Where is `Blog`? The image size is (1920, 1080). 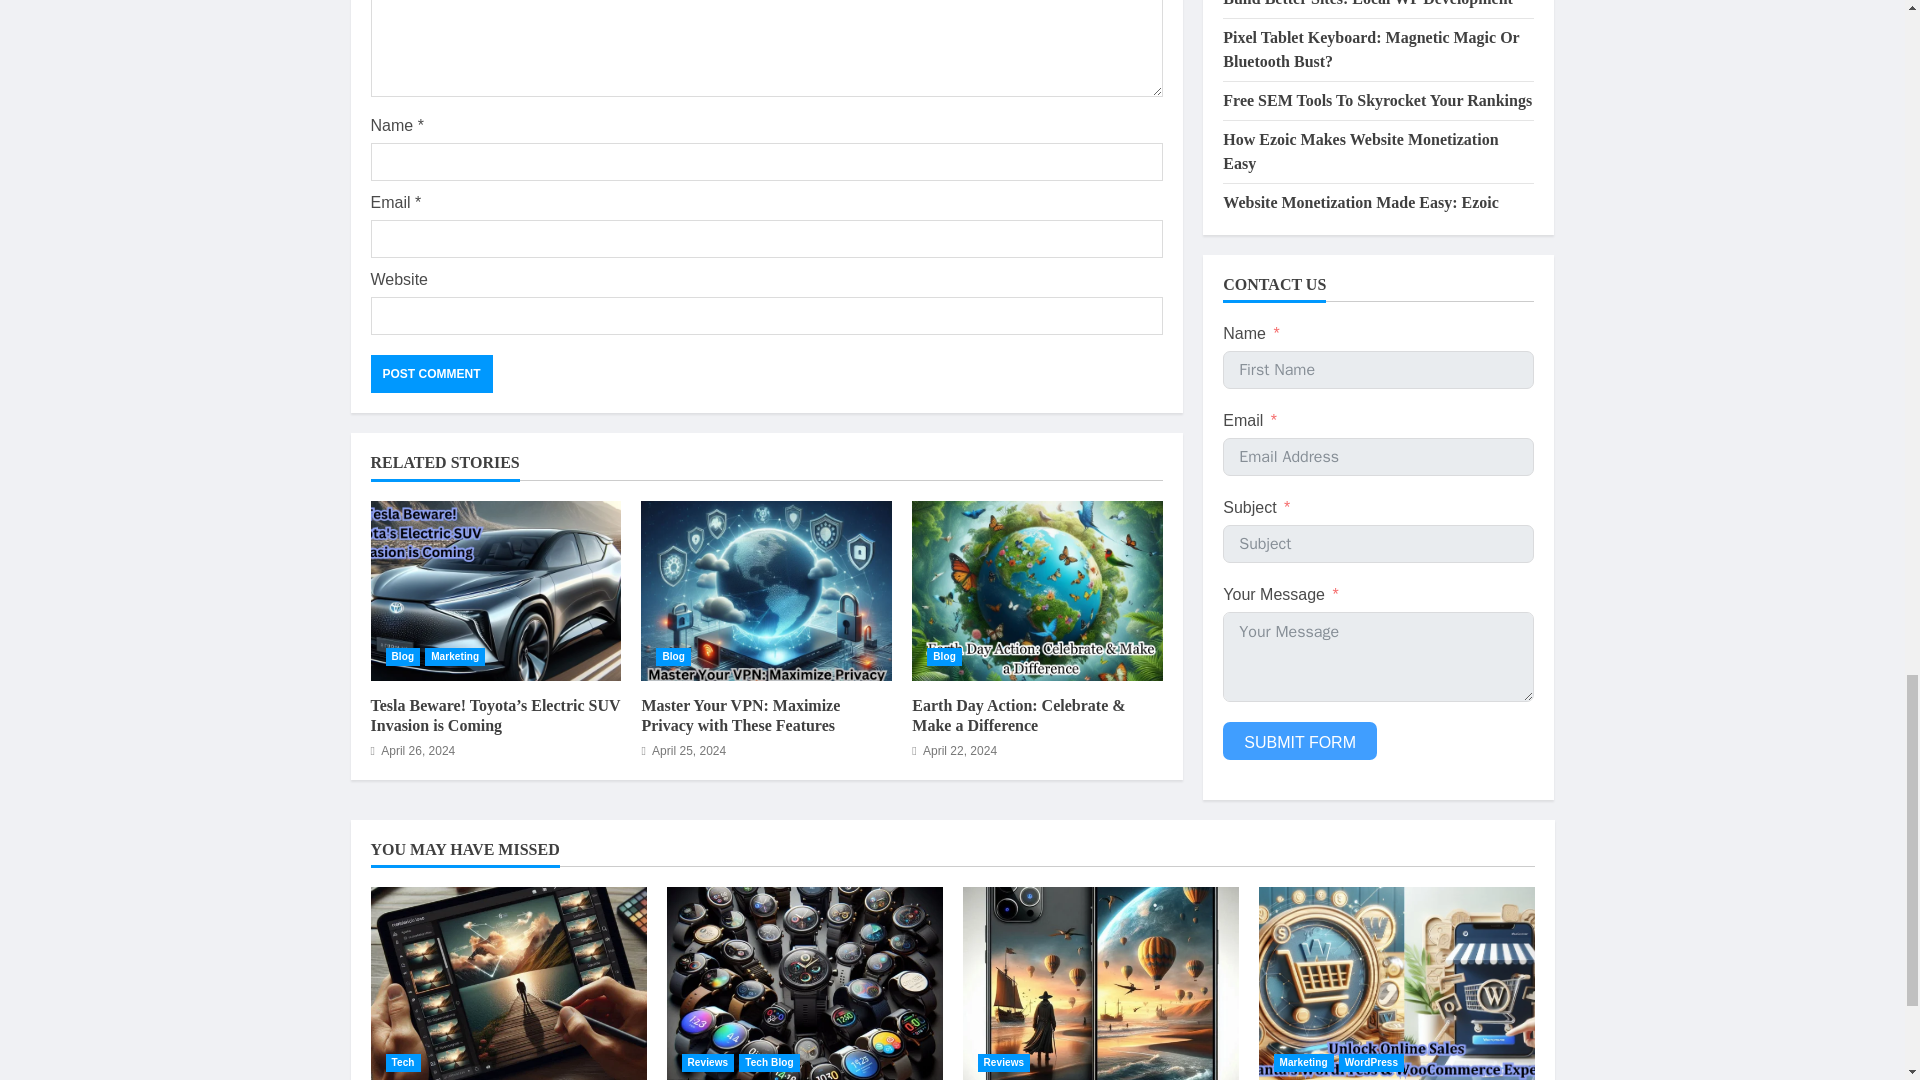
Blog is located at coordinates (944, 657).